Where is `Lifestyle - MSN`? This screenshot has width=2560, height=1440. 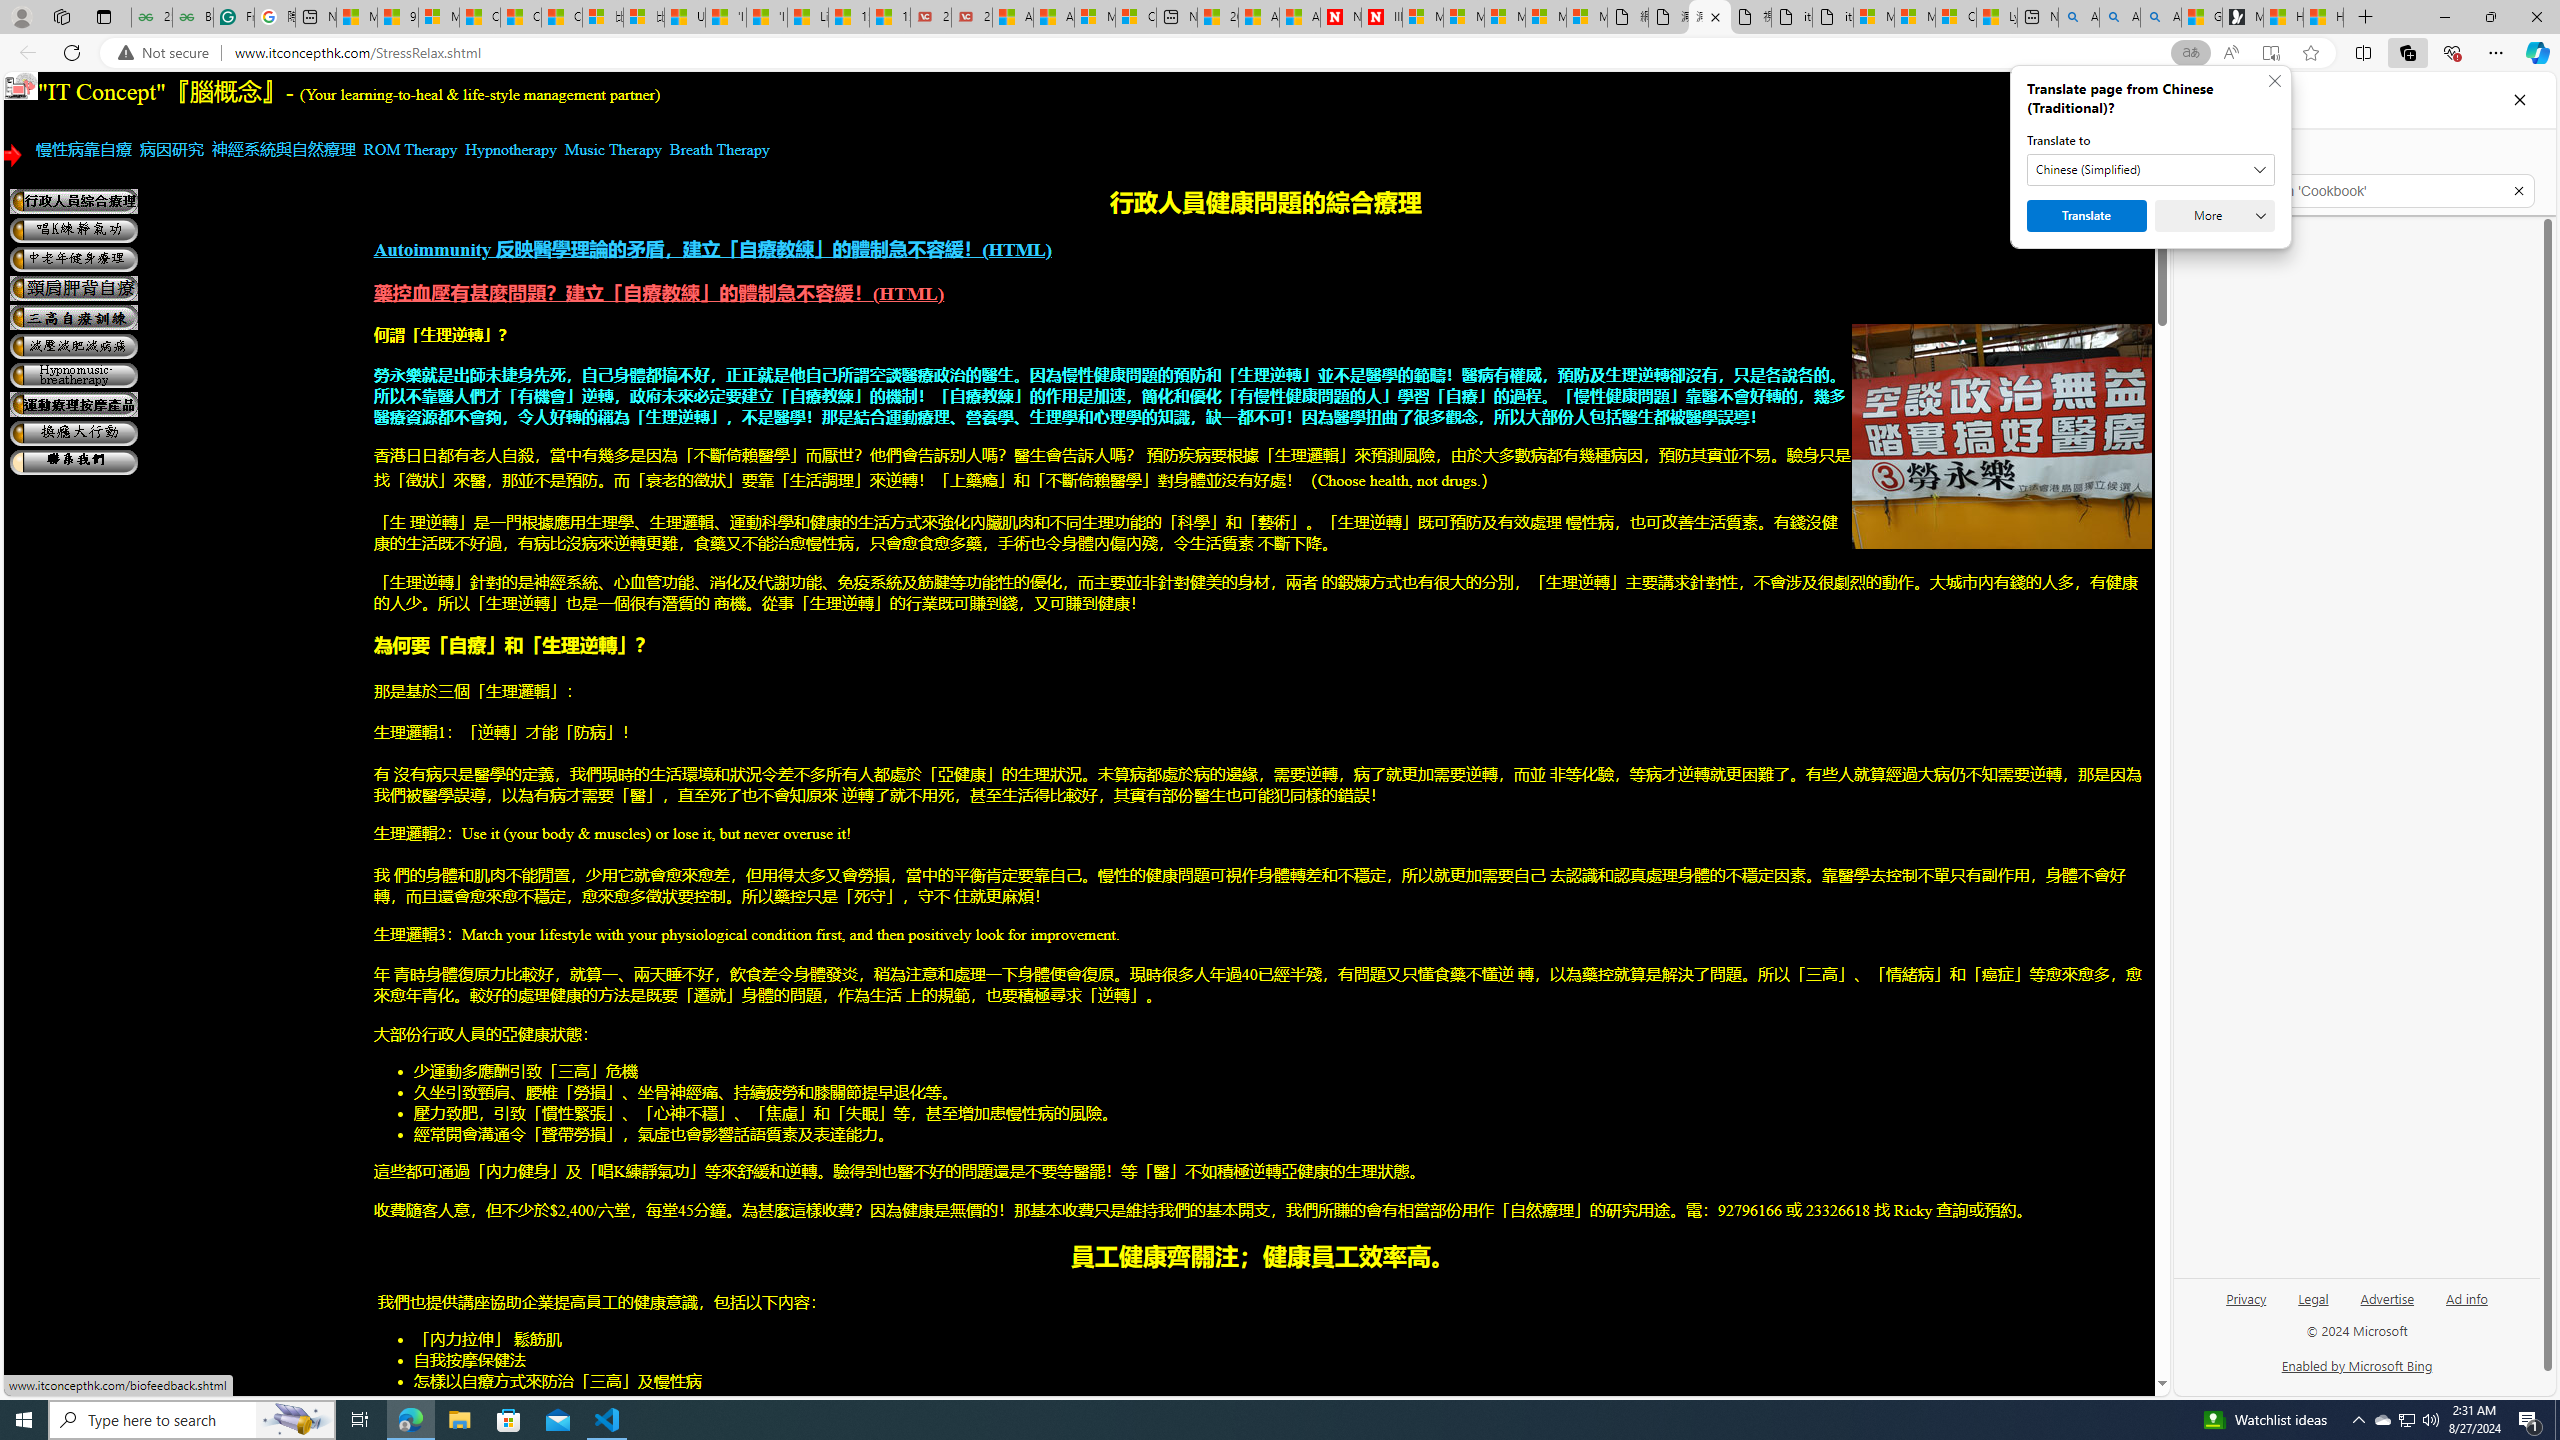
Lifestyle - MSN is located at coordinates (808, 17).